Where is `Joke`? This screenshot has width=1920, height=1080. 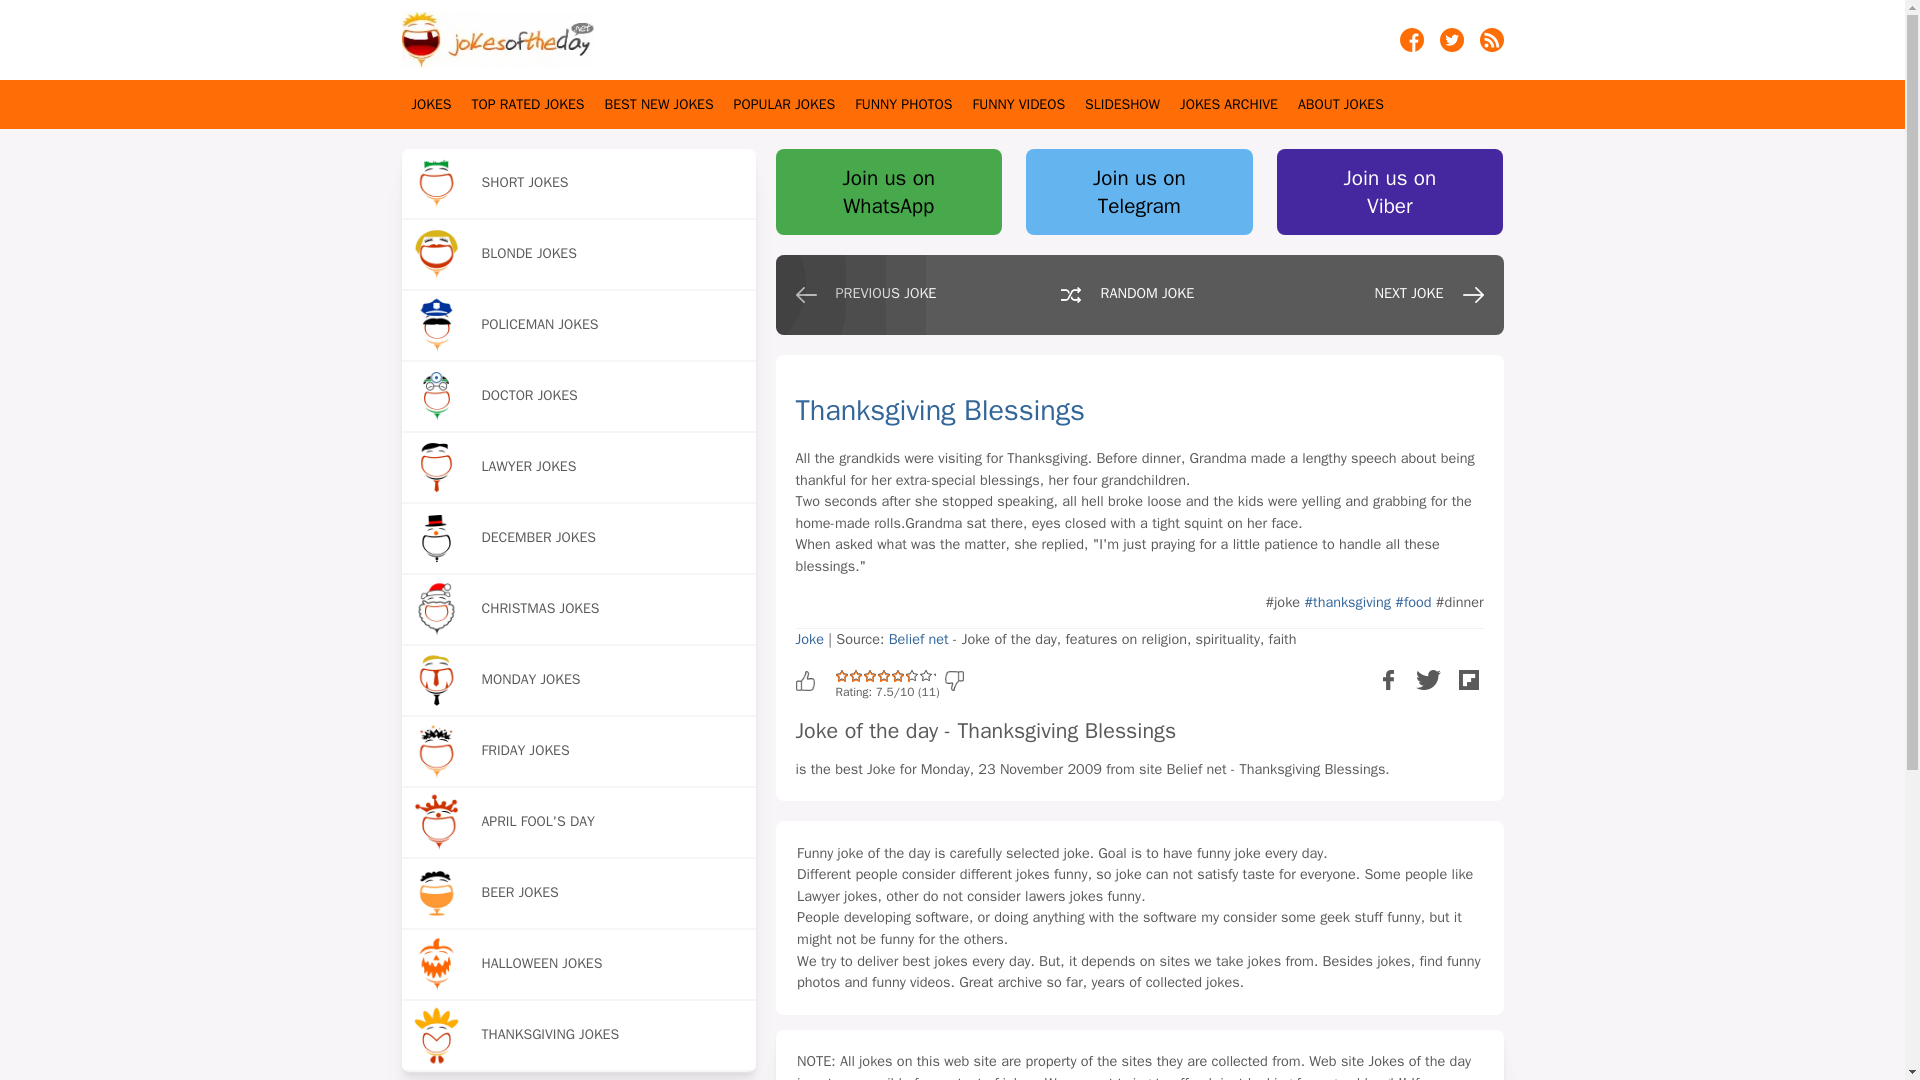 Joke is located at coordinates (810, 638).